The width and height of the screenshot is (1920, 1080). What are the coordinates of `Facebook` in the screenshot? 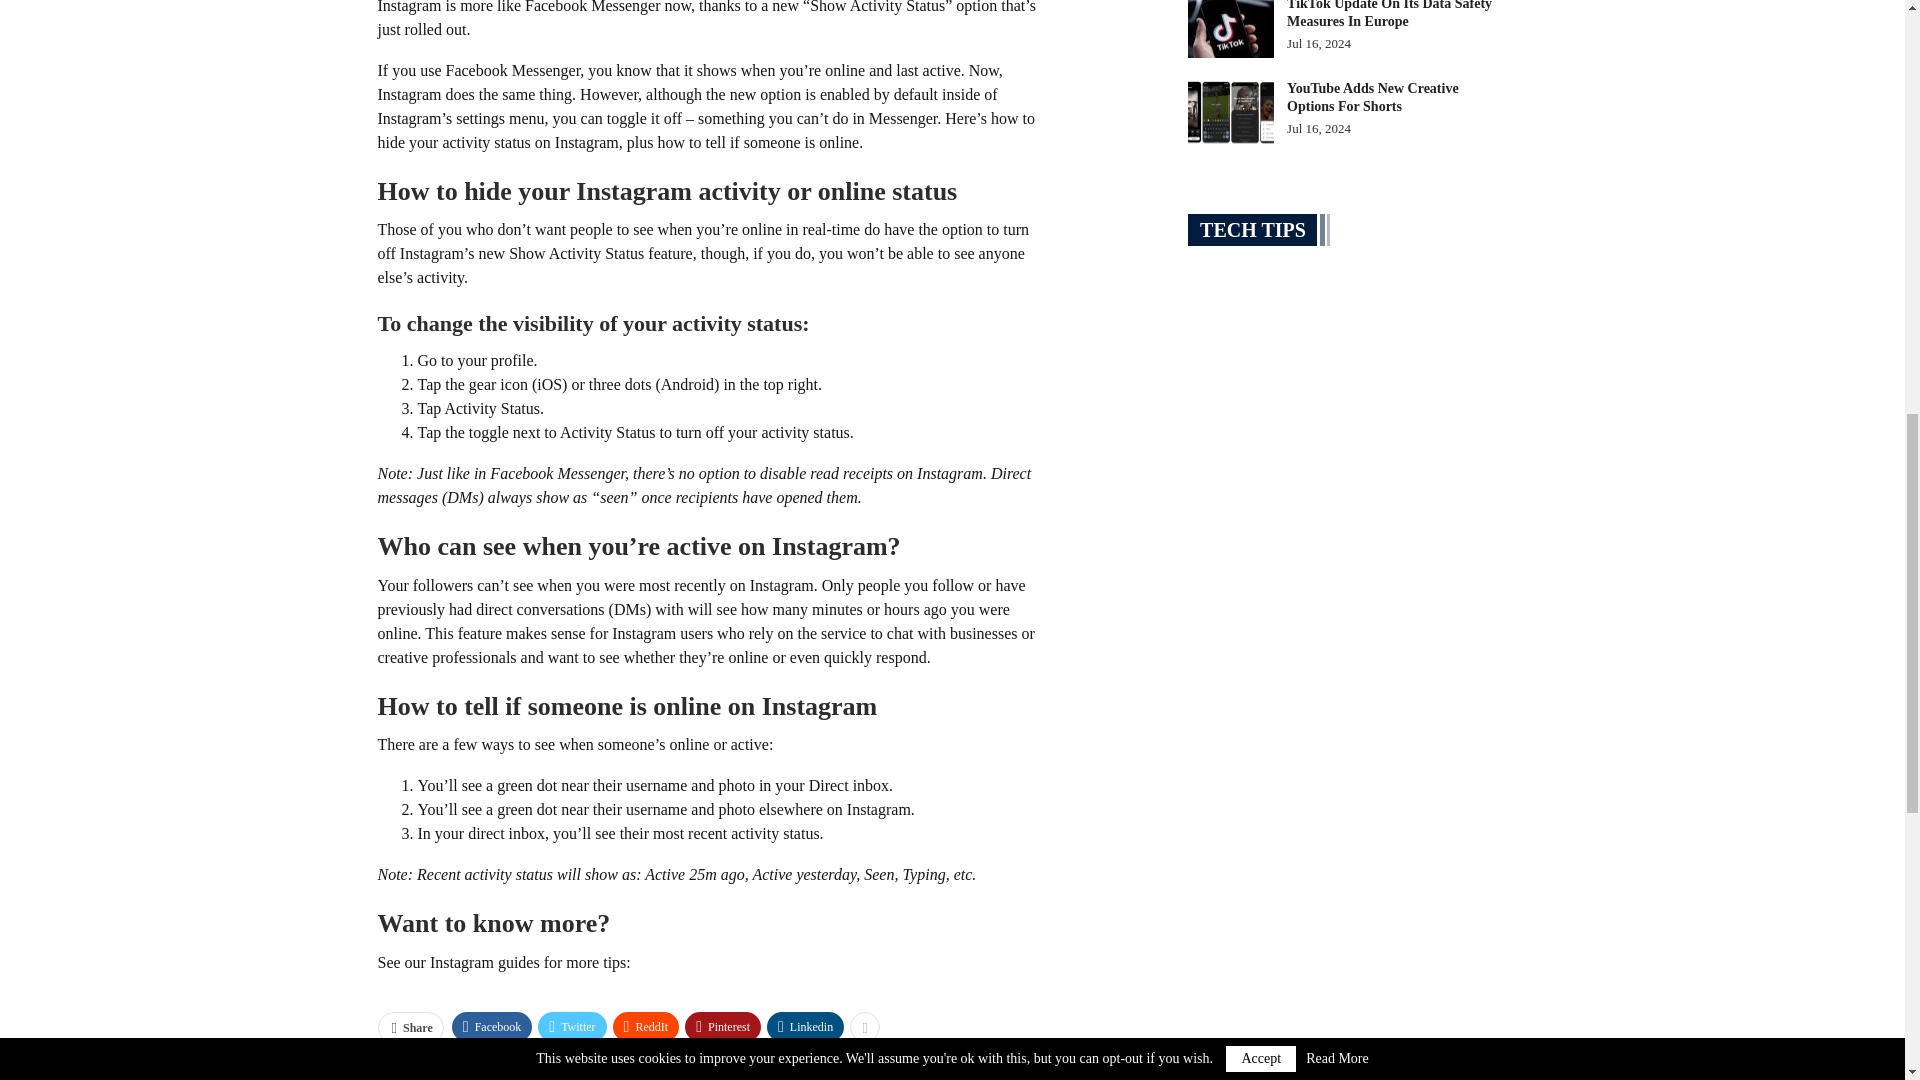 It's located at (492, 1026).